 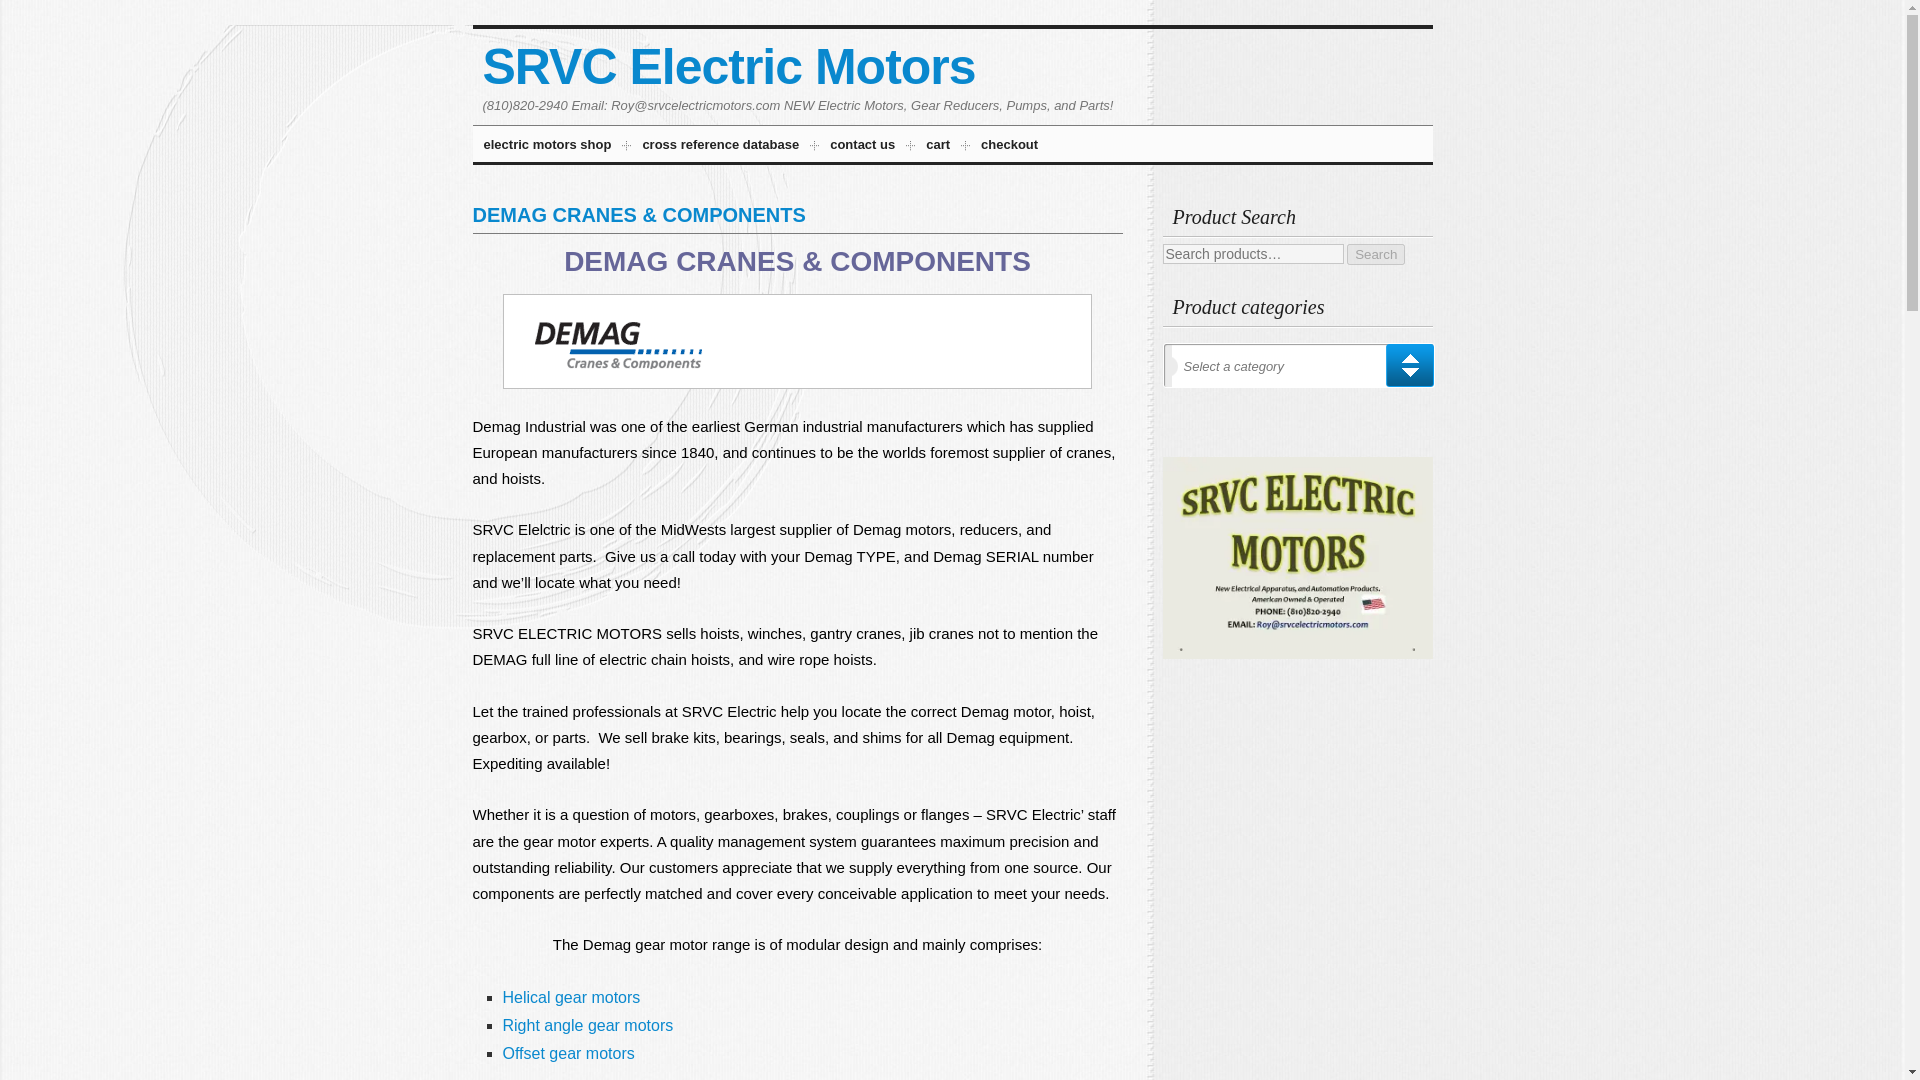 What do you see at coordinates (728, 66) in the screenshot?
I see `SRVC Electric Motors` at bounding box center [728, 66].